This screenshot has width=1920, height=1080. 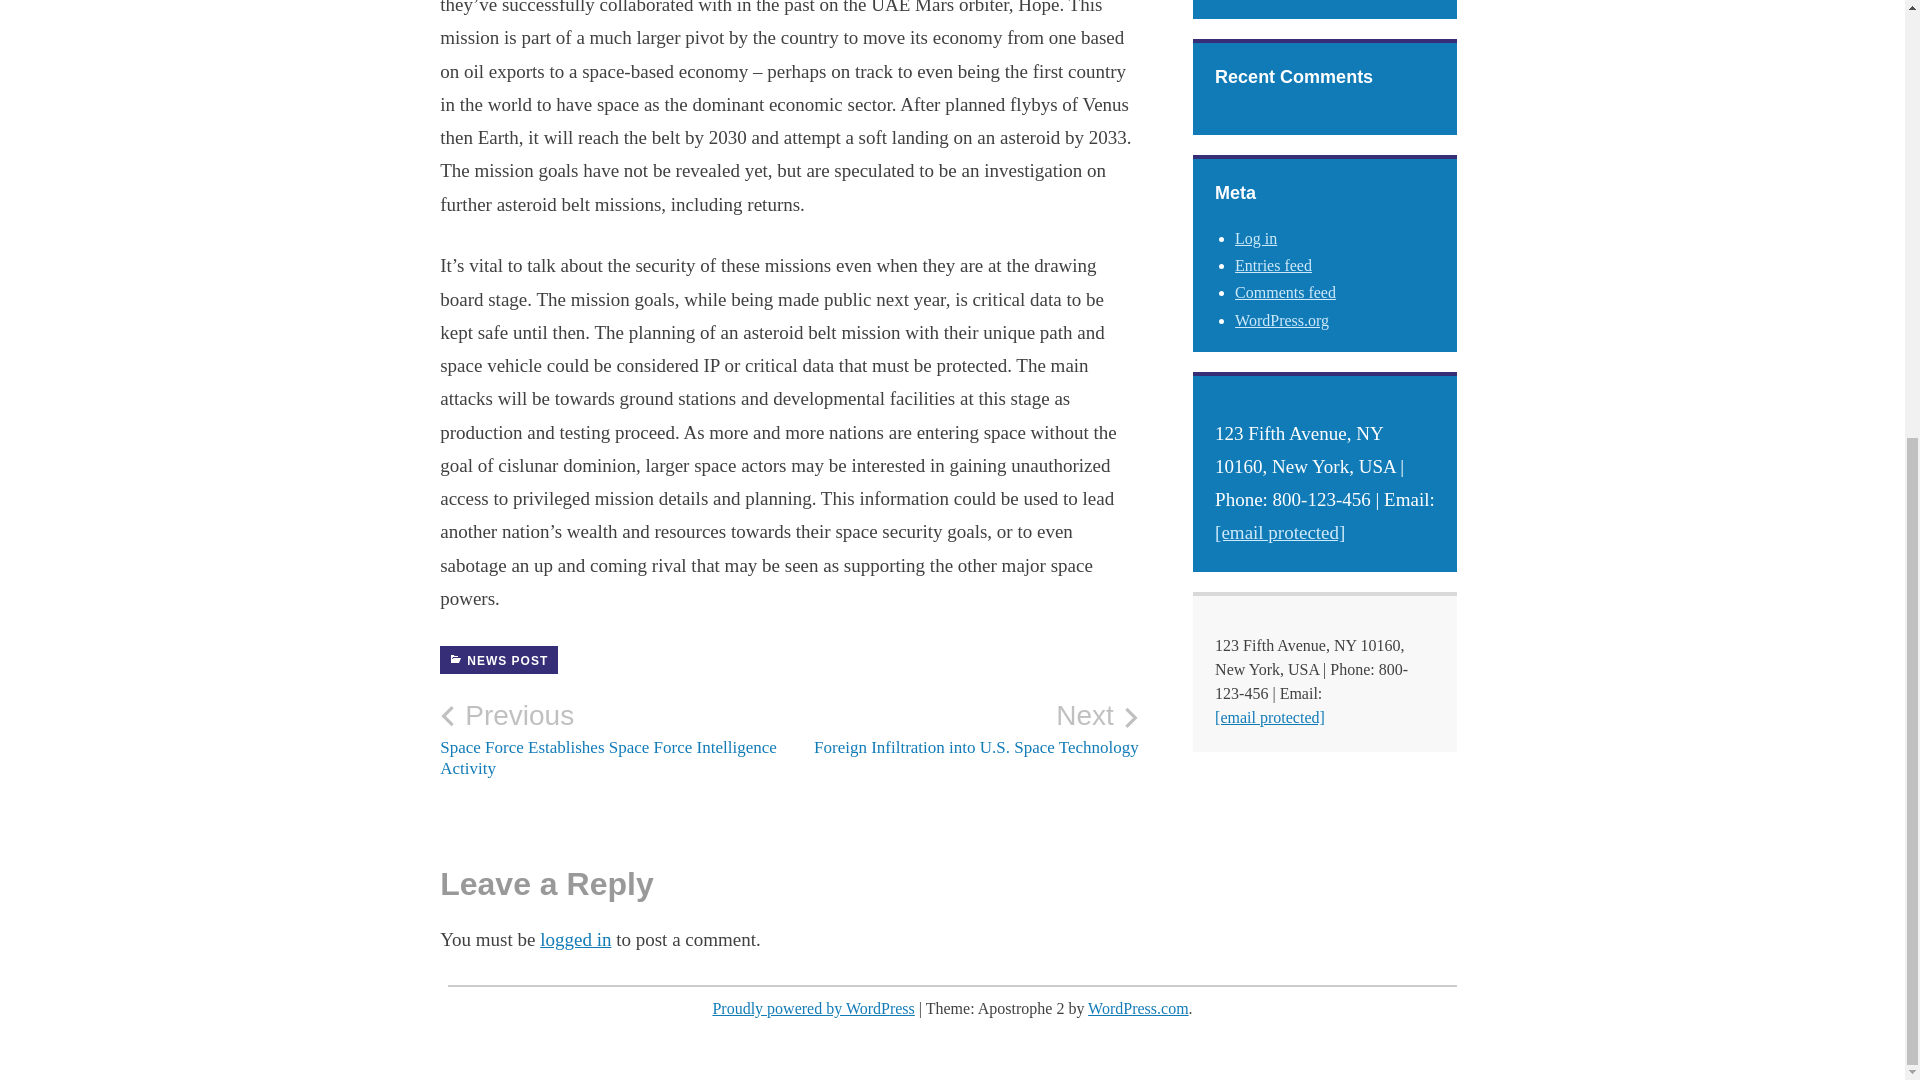 What do you see at coordinates (1255, 238) in the screenshot?
I see `Log in` at bounding box center [1255, 238].